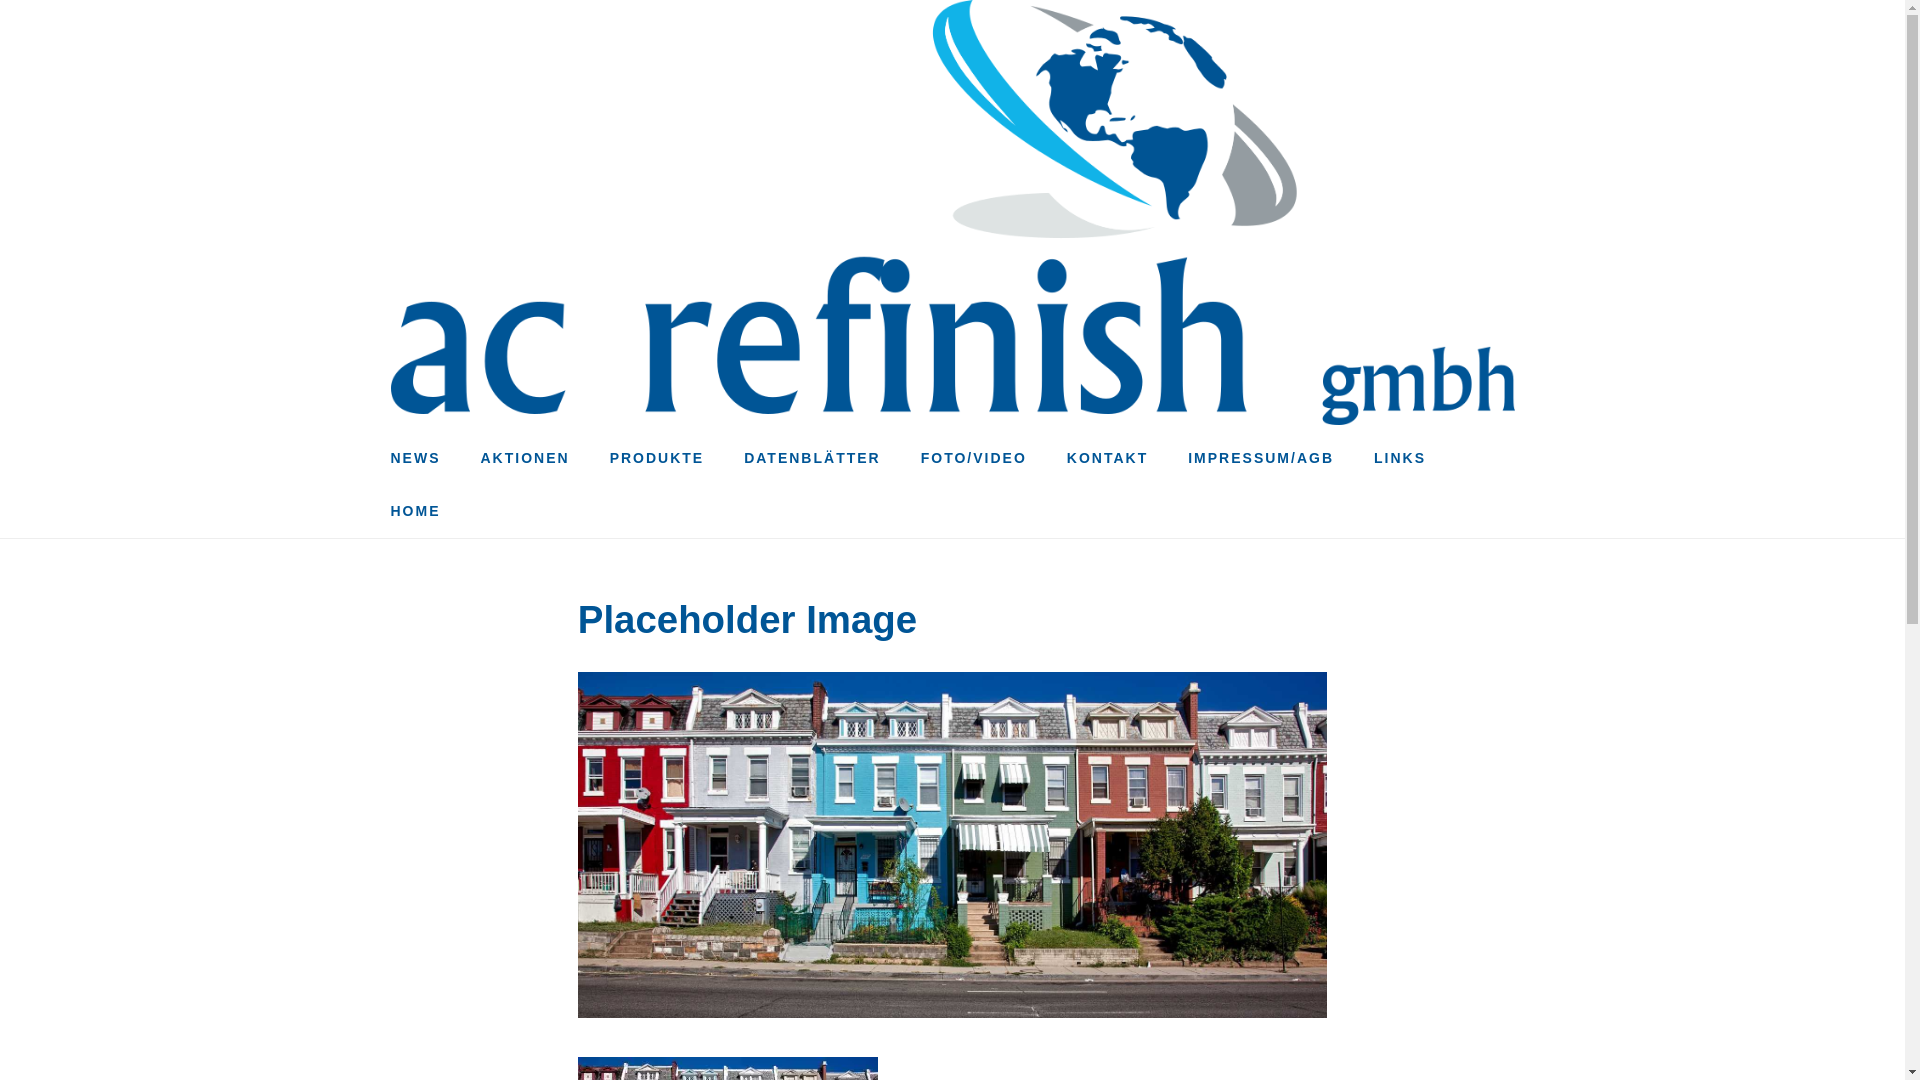 The width and height of the screenshot is (1920, 1080). Describe the element at coordinates (1108, 458) in the screenshot. I see `KONTAKT` at that location.